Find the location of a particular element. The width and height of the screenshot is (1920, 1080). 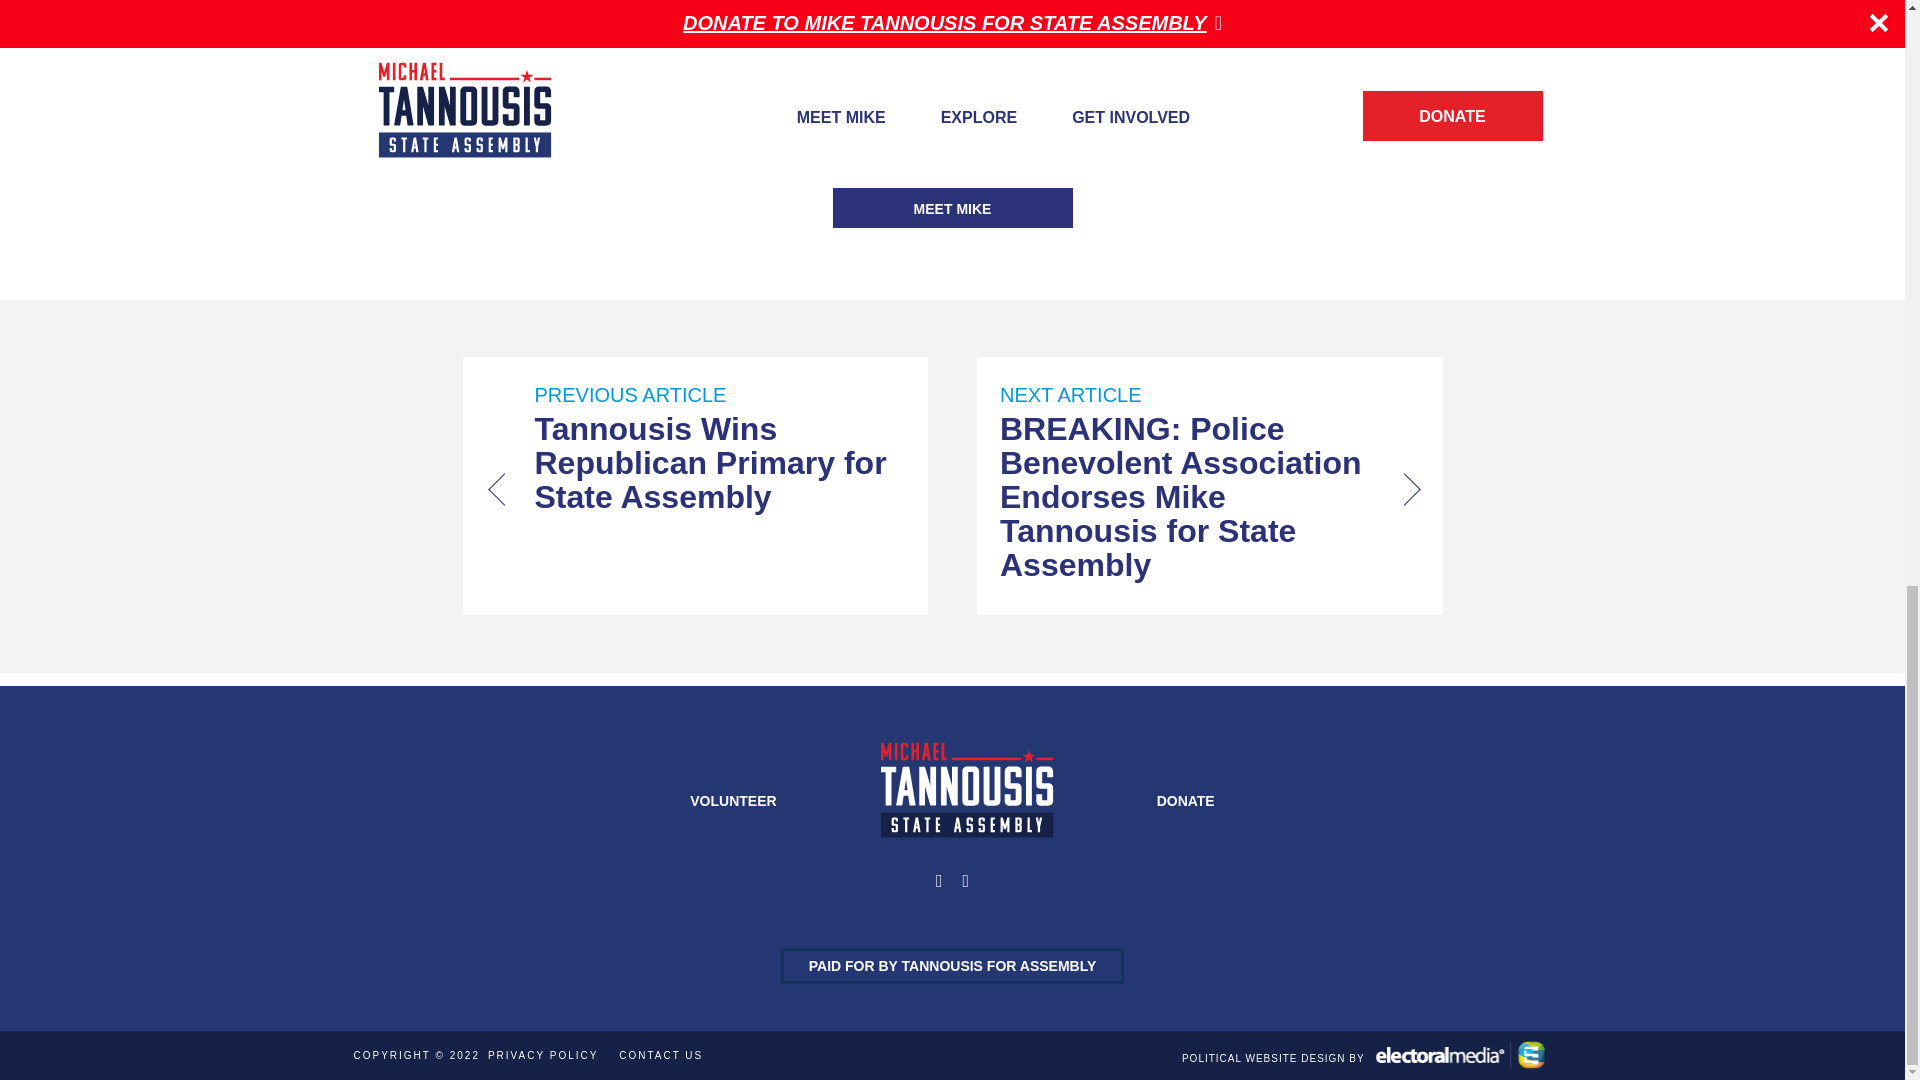

VOLUNTEER is located at coordinates (732, 800).